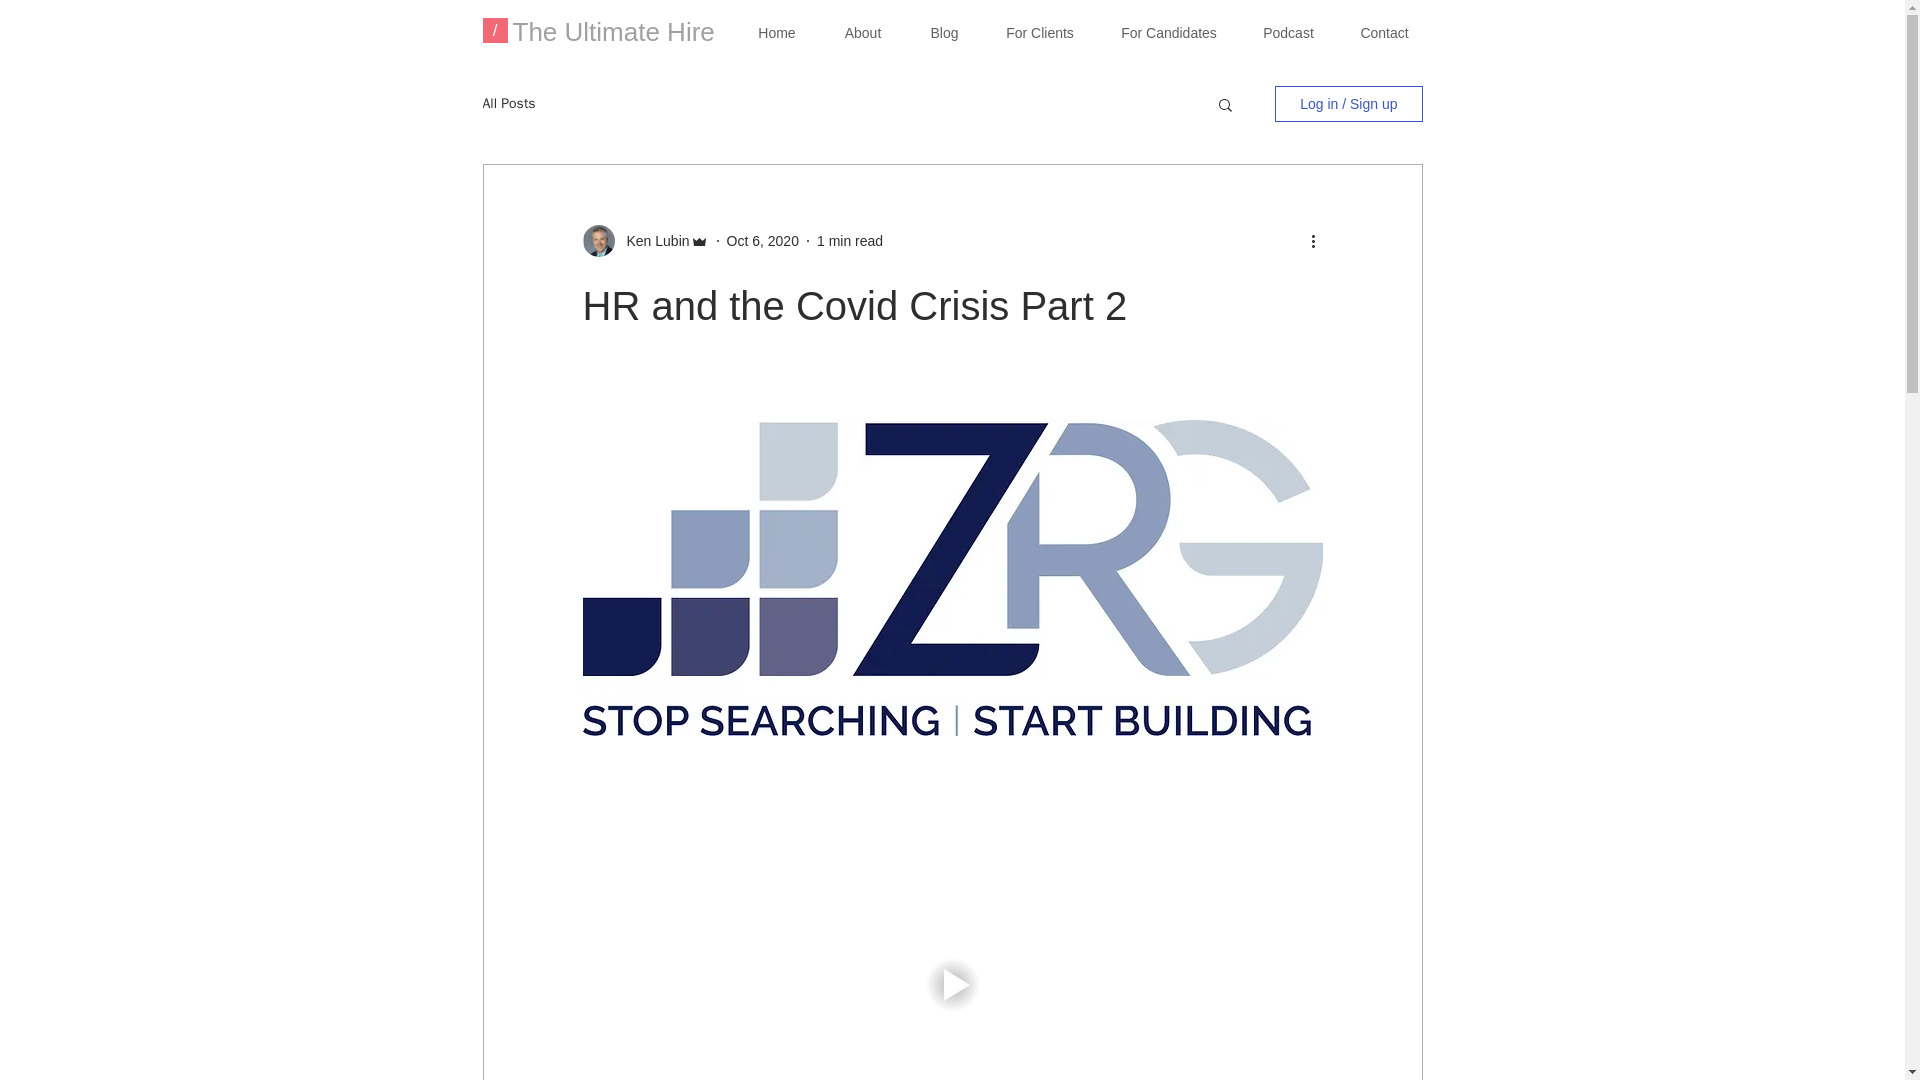 The height and width of the screenshot is (1080, 1920). What do you see at coordinates (1169, 34) in the screenshot?
I see `For Candidates` at bounding box center [1169, 34].